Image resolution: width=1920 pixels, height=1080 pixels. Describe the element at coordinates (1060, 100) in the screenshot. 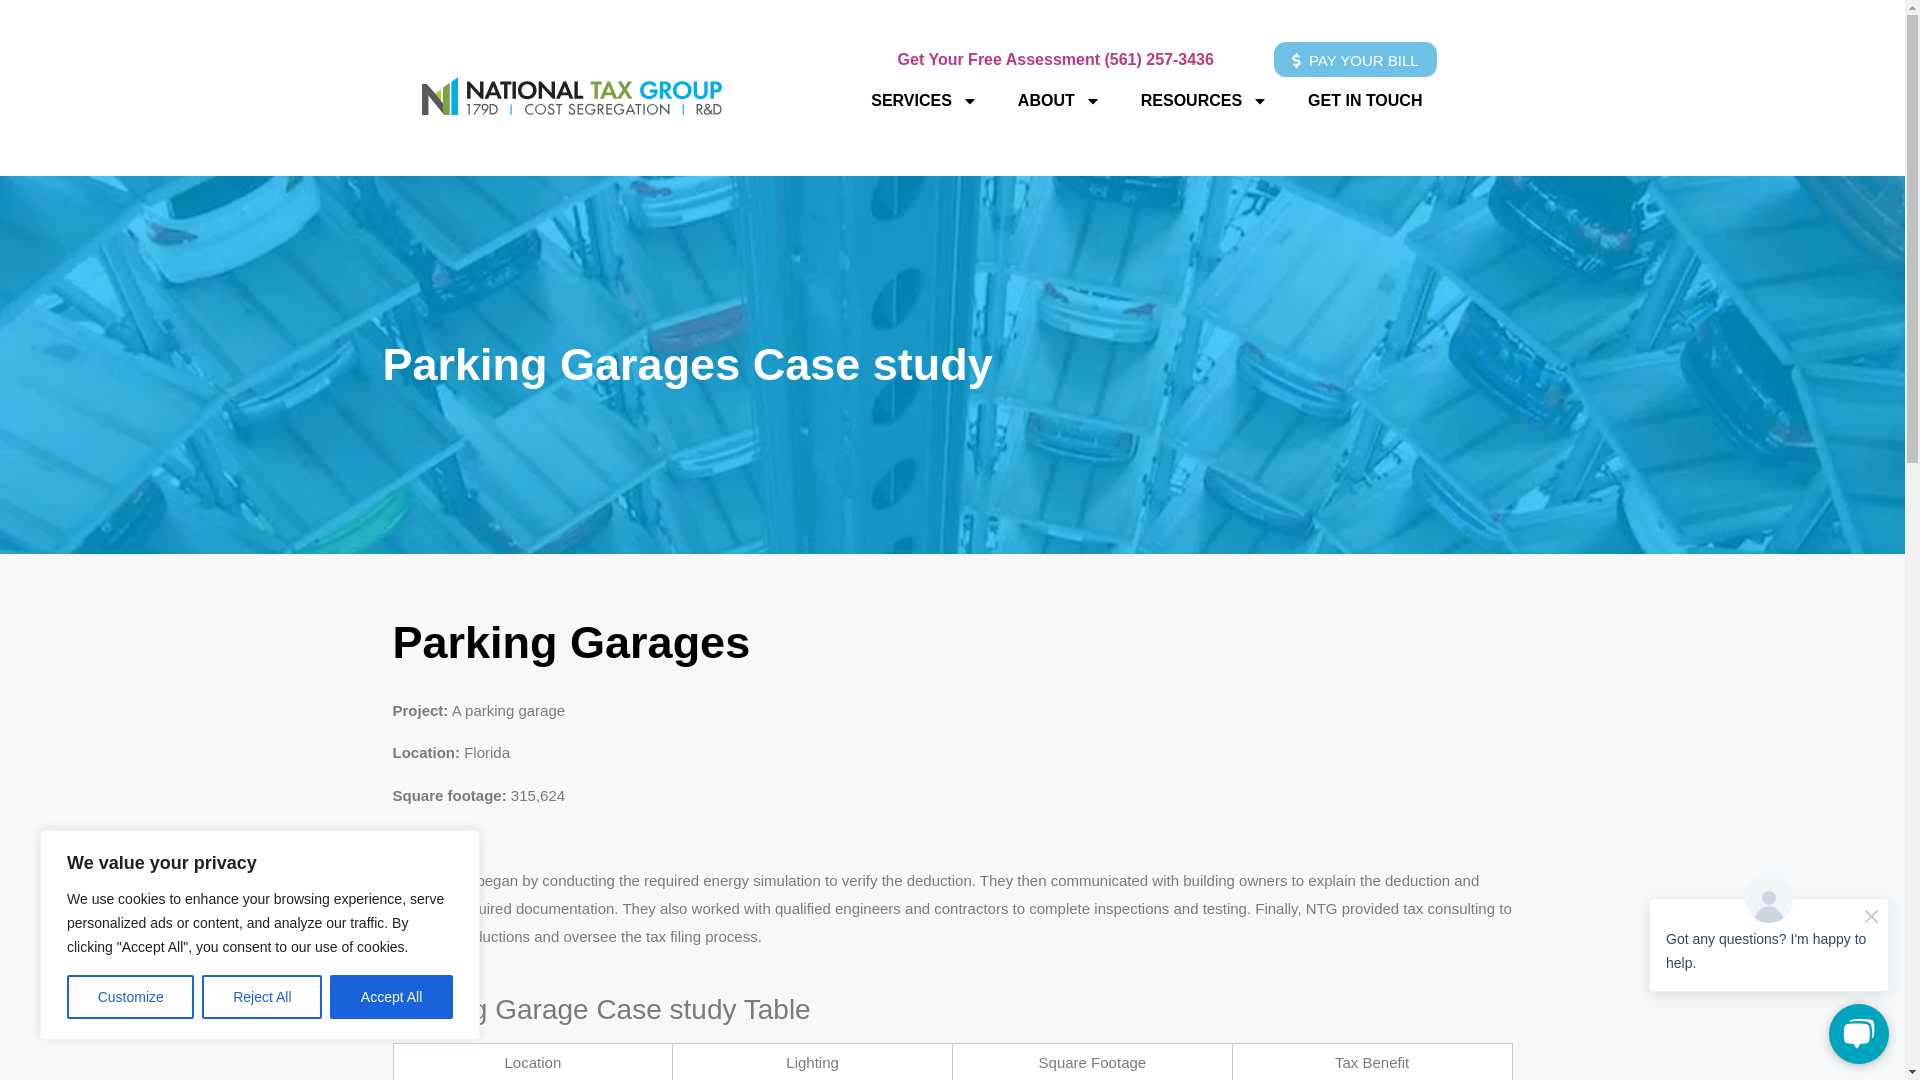

I see `ABOUT` at that location.